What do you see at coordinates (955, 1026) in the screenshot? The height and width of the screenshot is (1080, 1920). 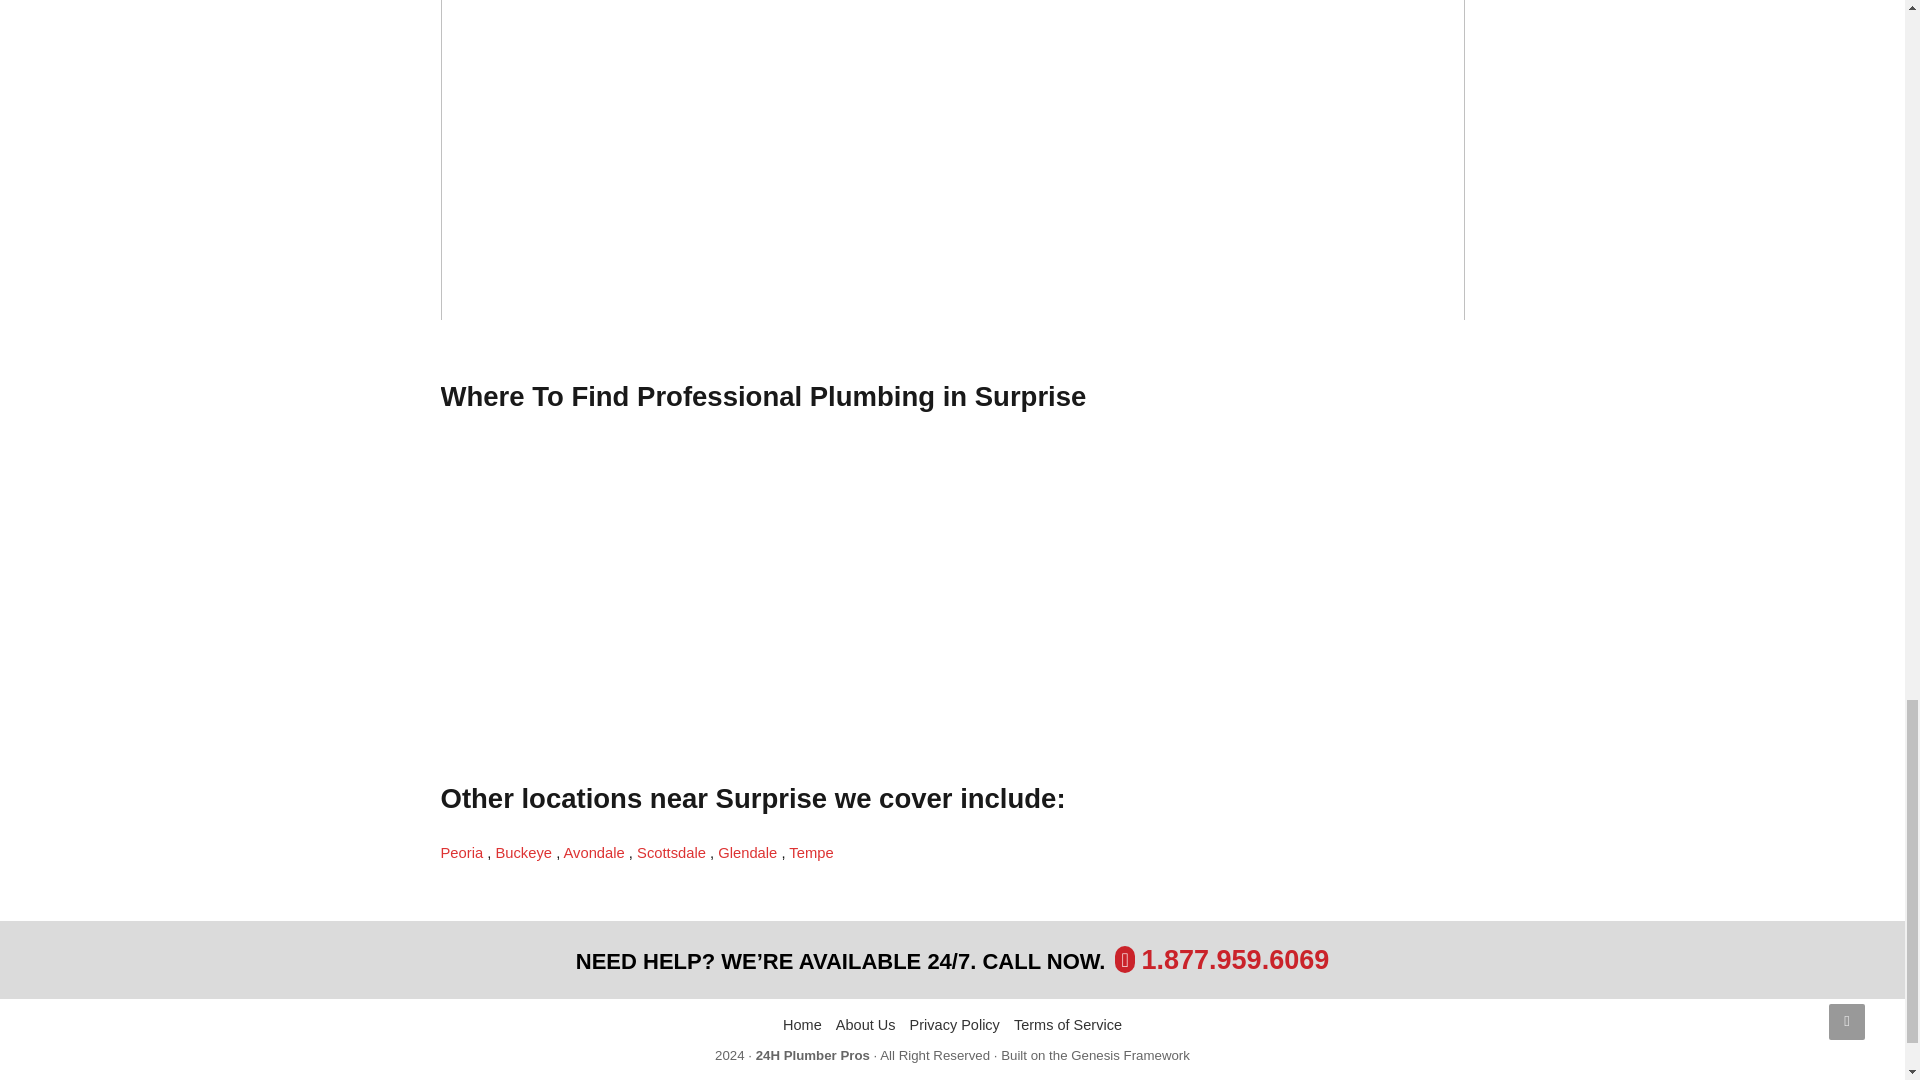 I see `Privacy Policy` at bounding box center [955, 1026].